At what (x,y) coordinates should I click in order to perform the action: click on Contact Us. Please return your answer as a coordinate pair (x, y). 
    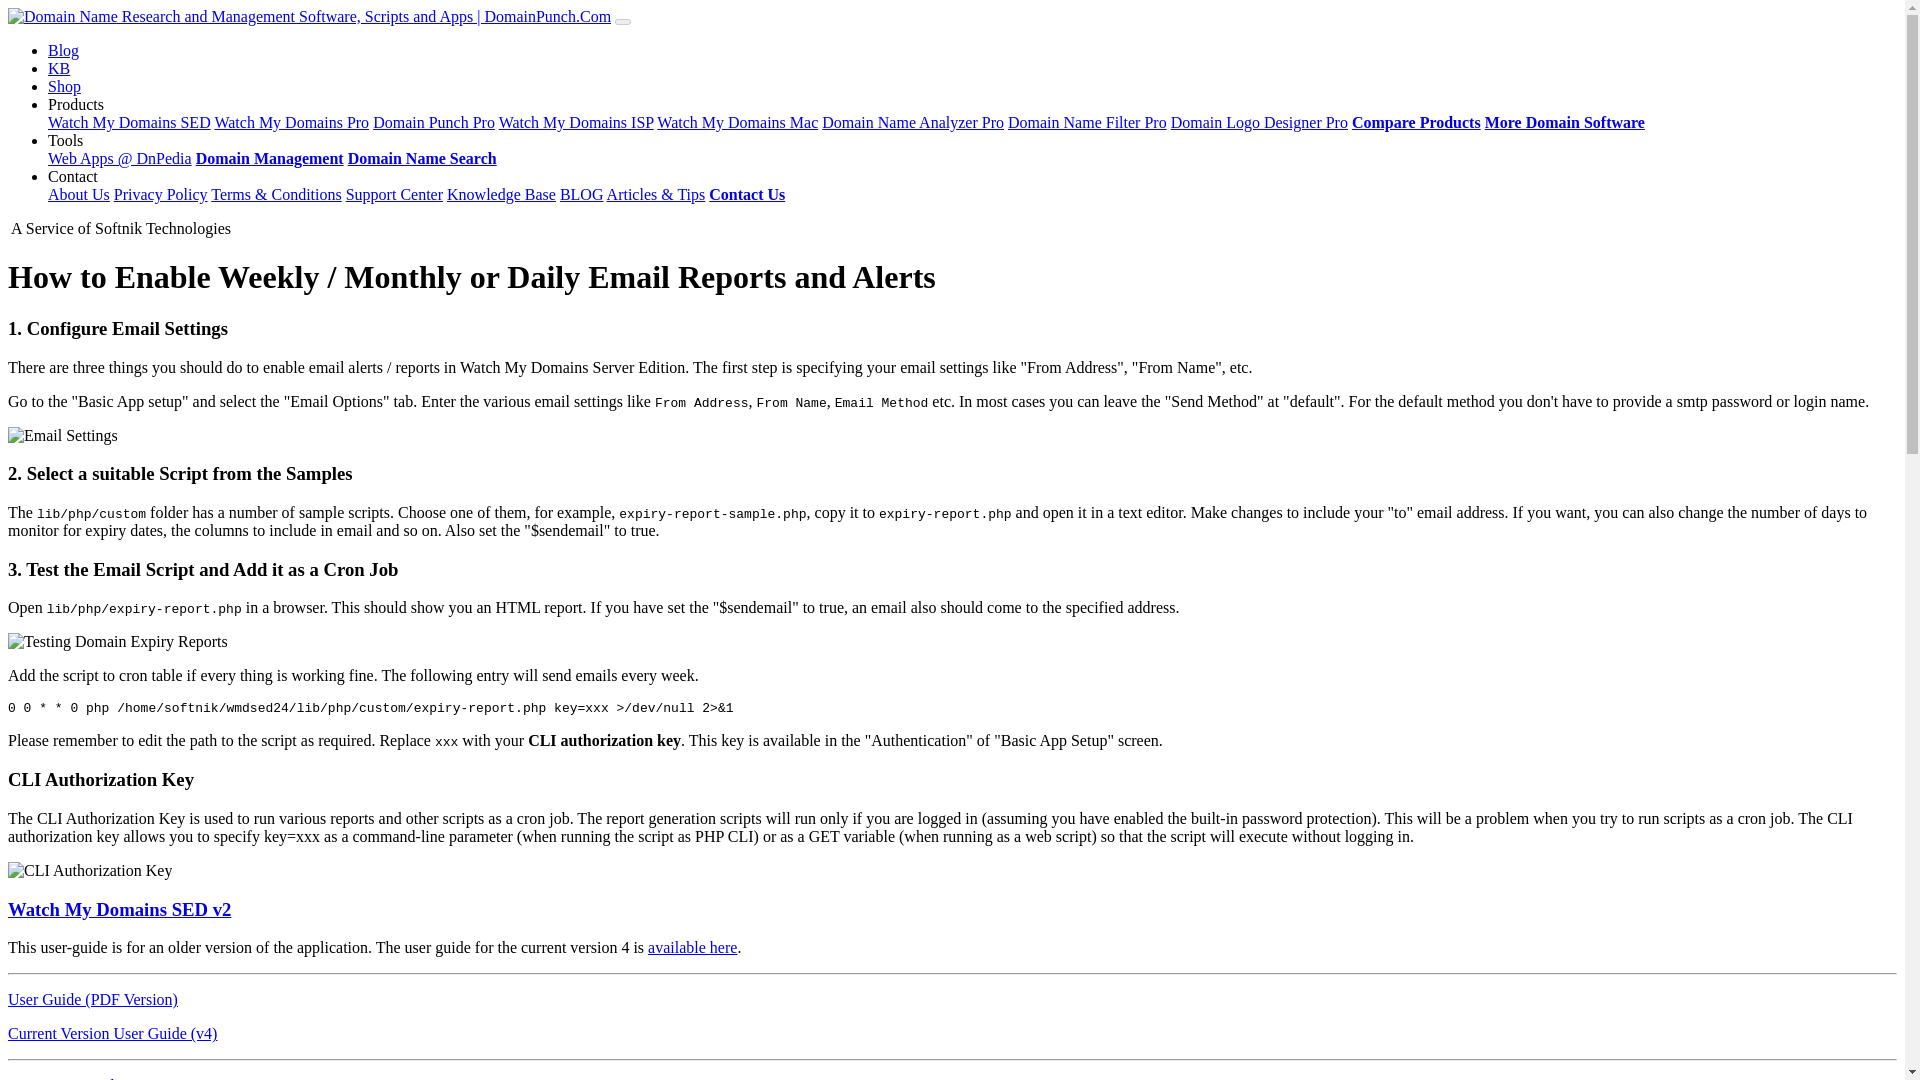
    Looking at the image, I should click on (746, 194).